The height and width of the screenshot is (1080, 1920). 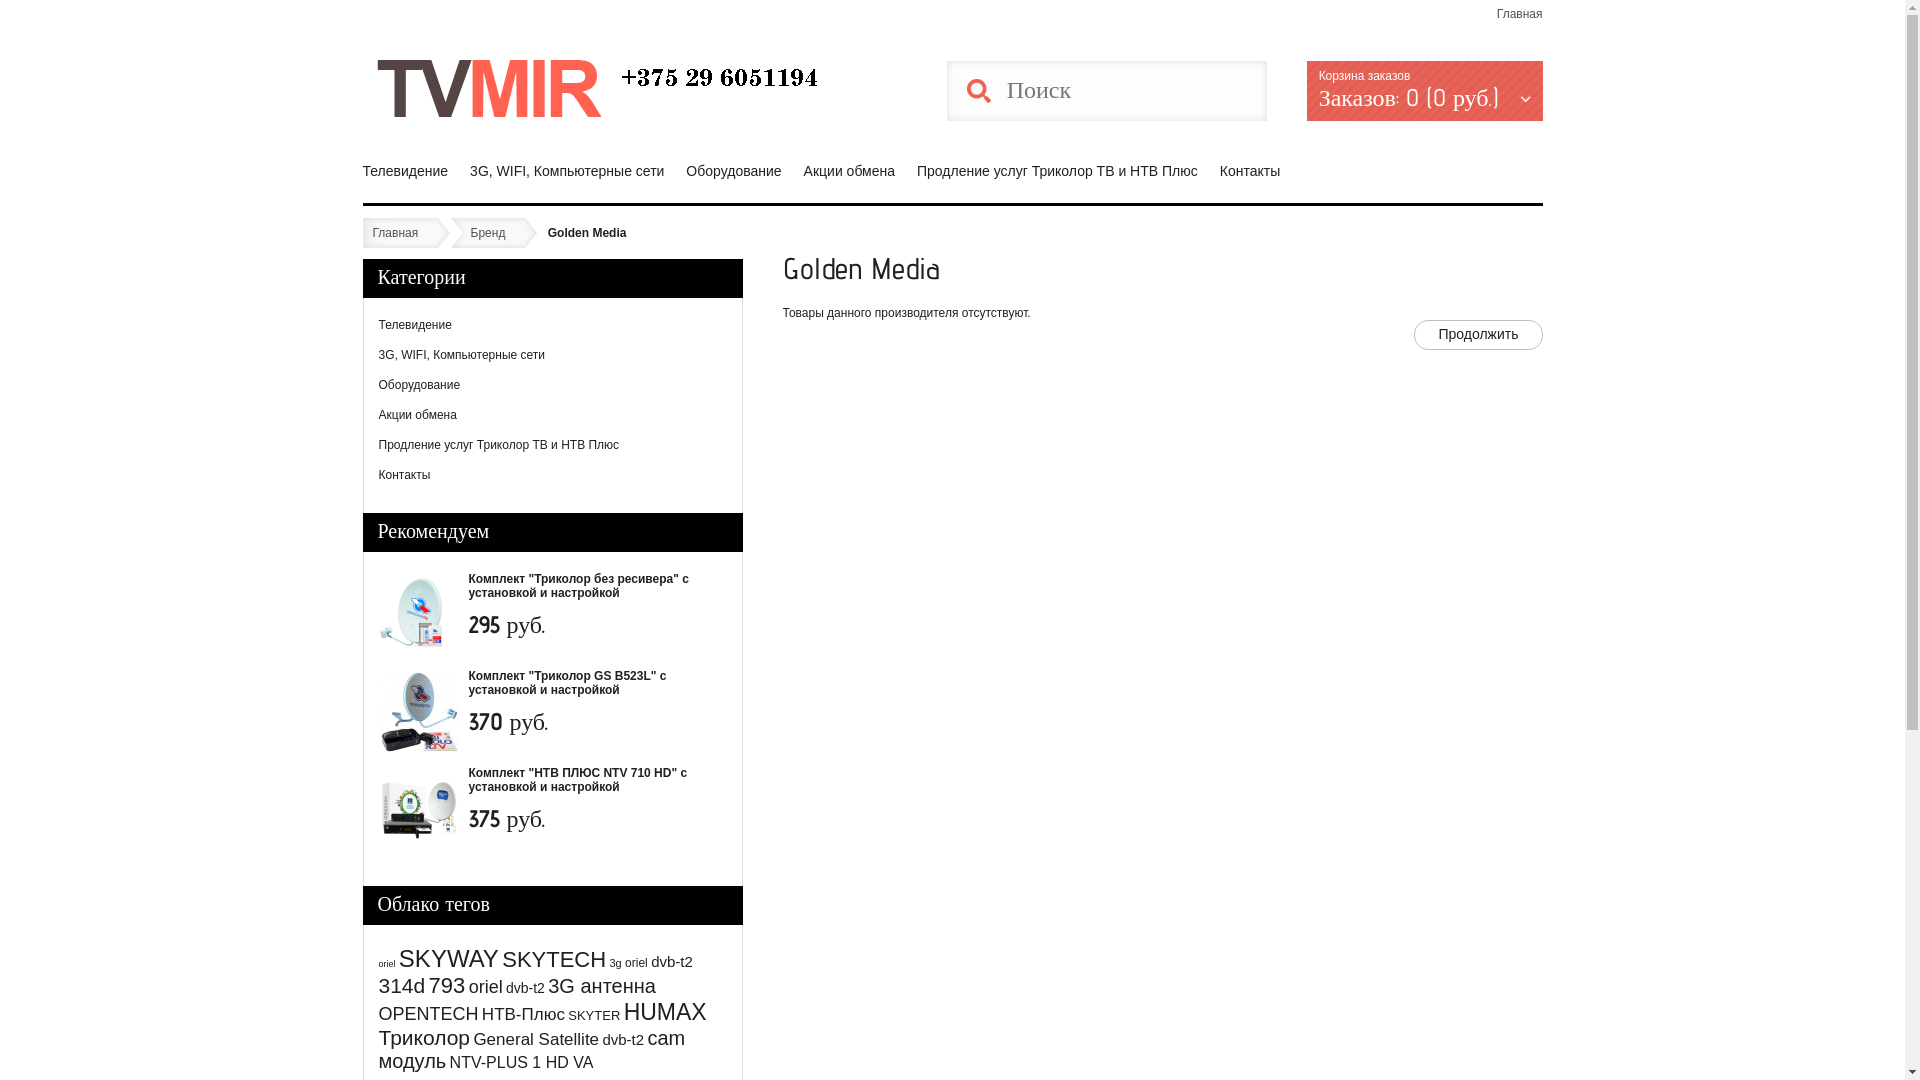 I want to click on General Satellite, so click(x=536, y=1040).